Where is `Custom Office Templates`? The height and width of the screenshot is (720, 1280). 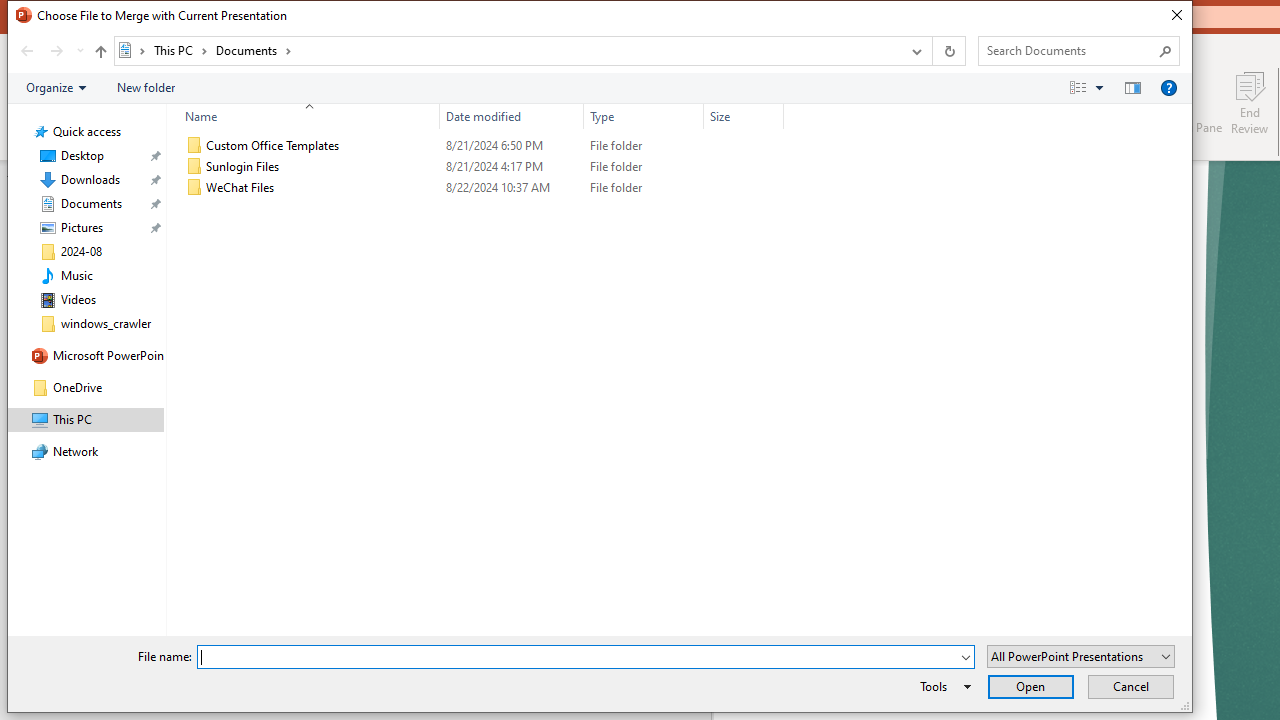 Custom Office Templates is located at coordinates (480, 146).